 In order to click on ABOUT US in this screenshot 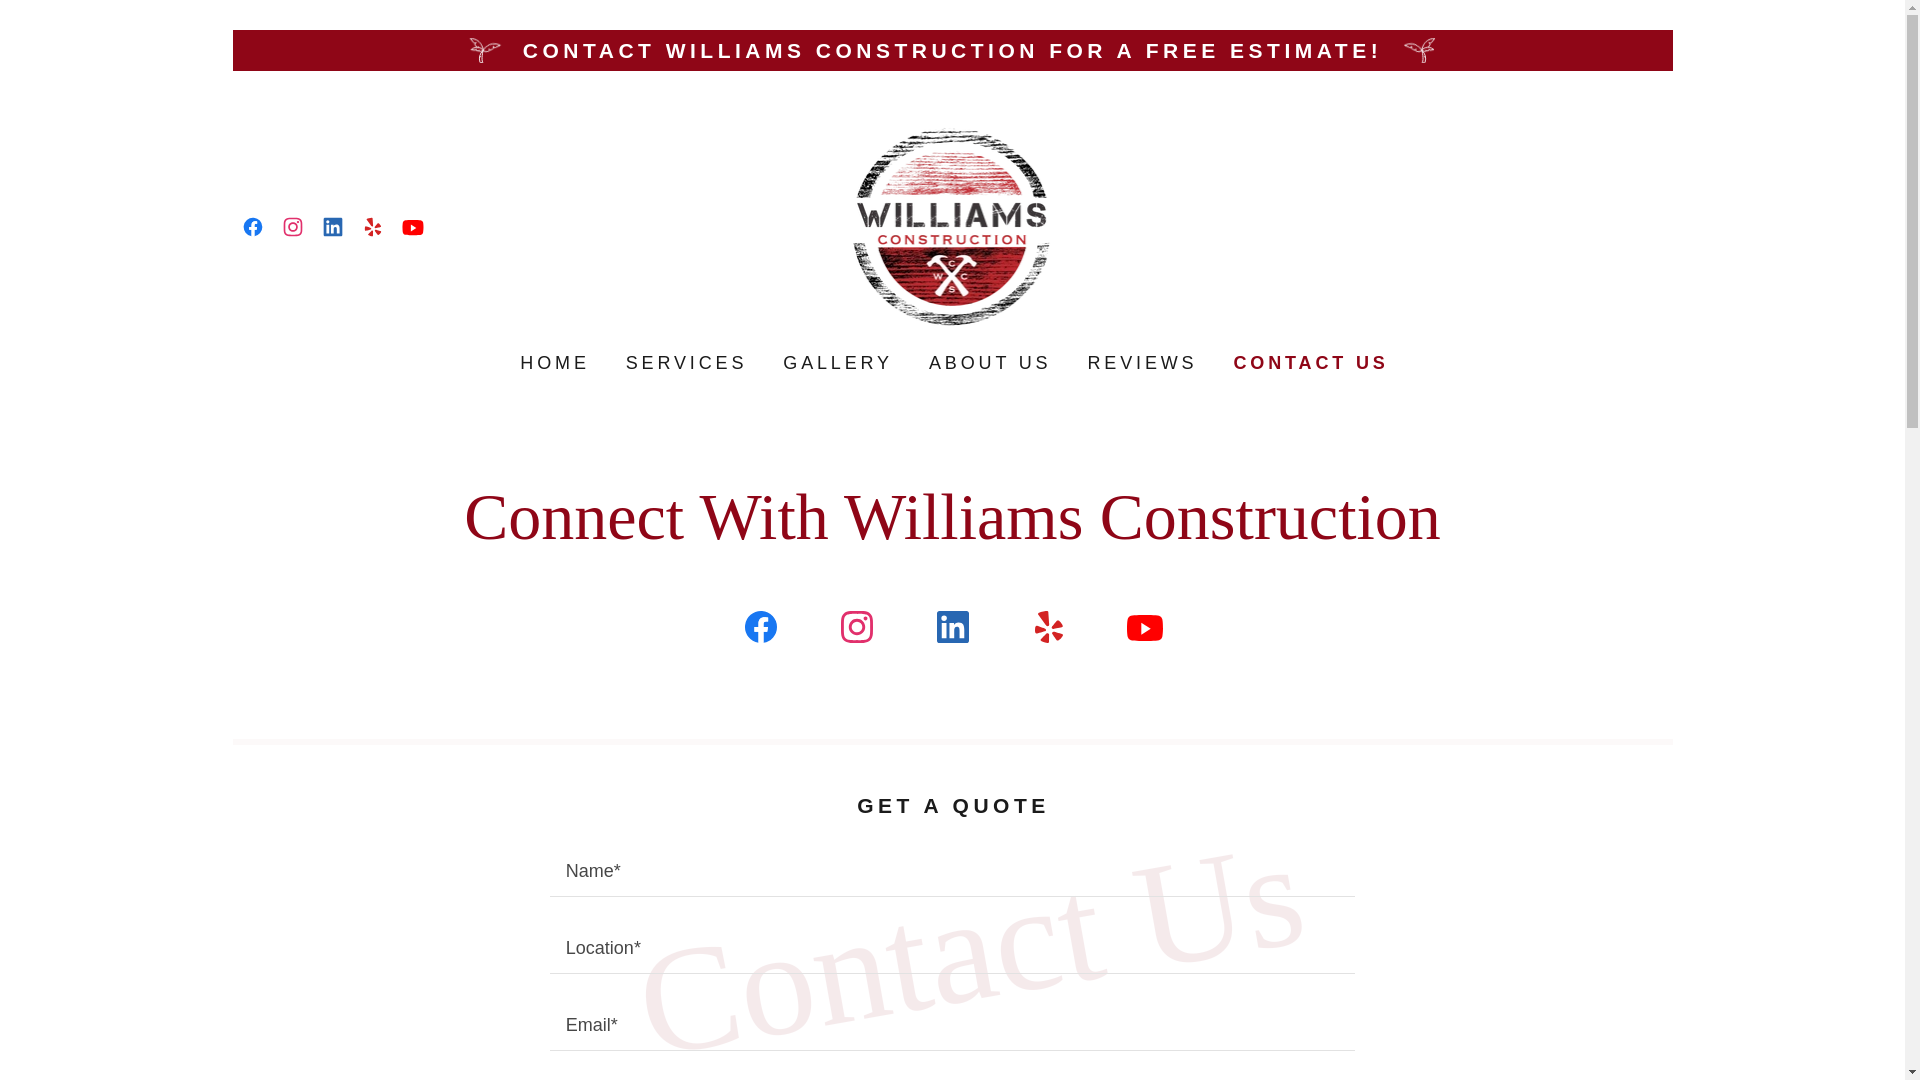, I will do `click(1308, 362)`.